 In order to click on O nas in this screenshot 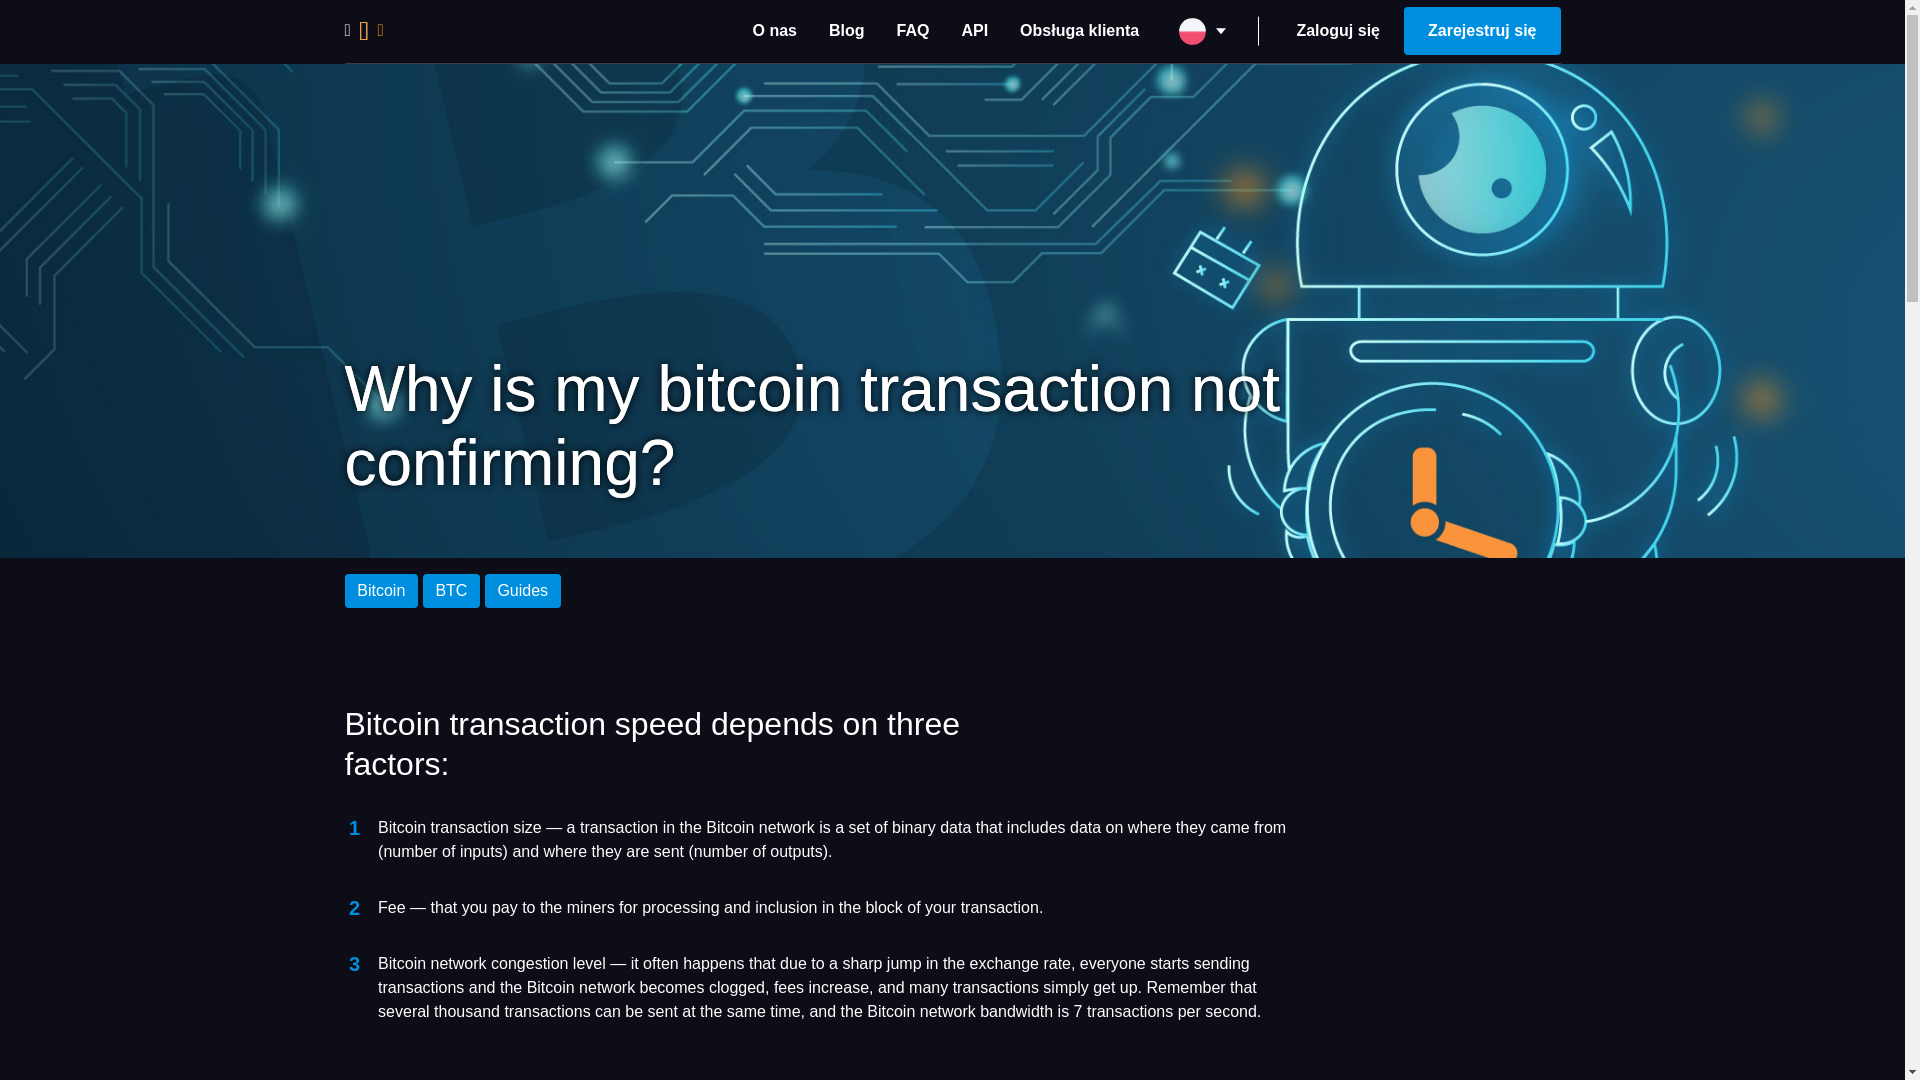, I will do `click(774, 30)`.